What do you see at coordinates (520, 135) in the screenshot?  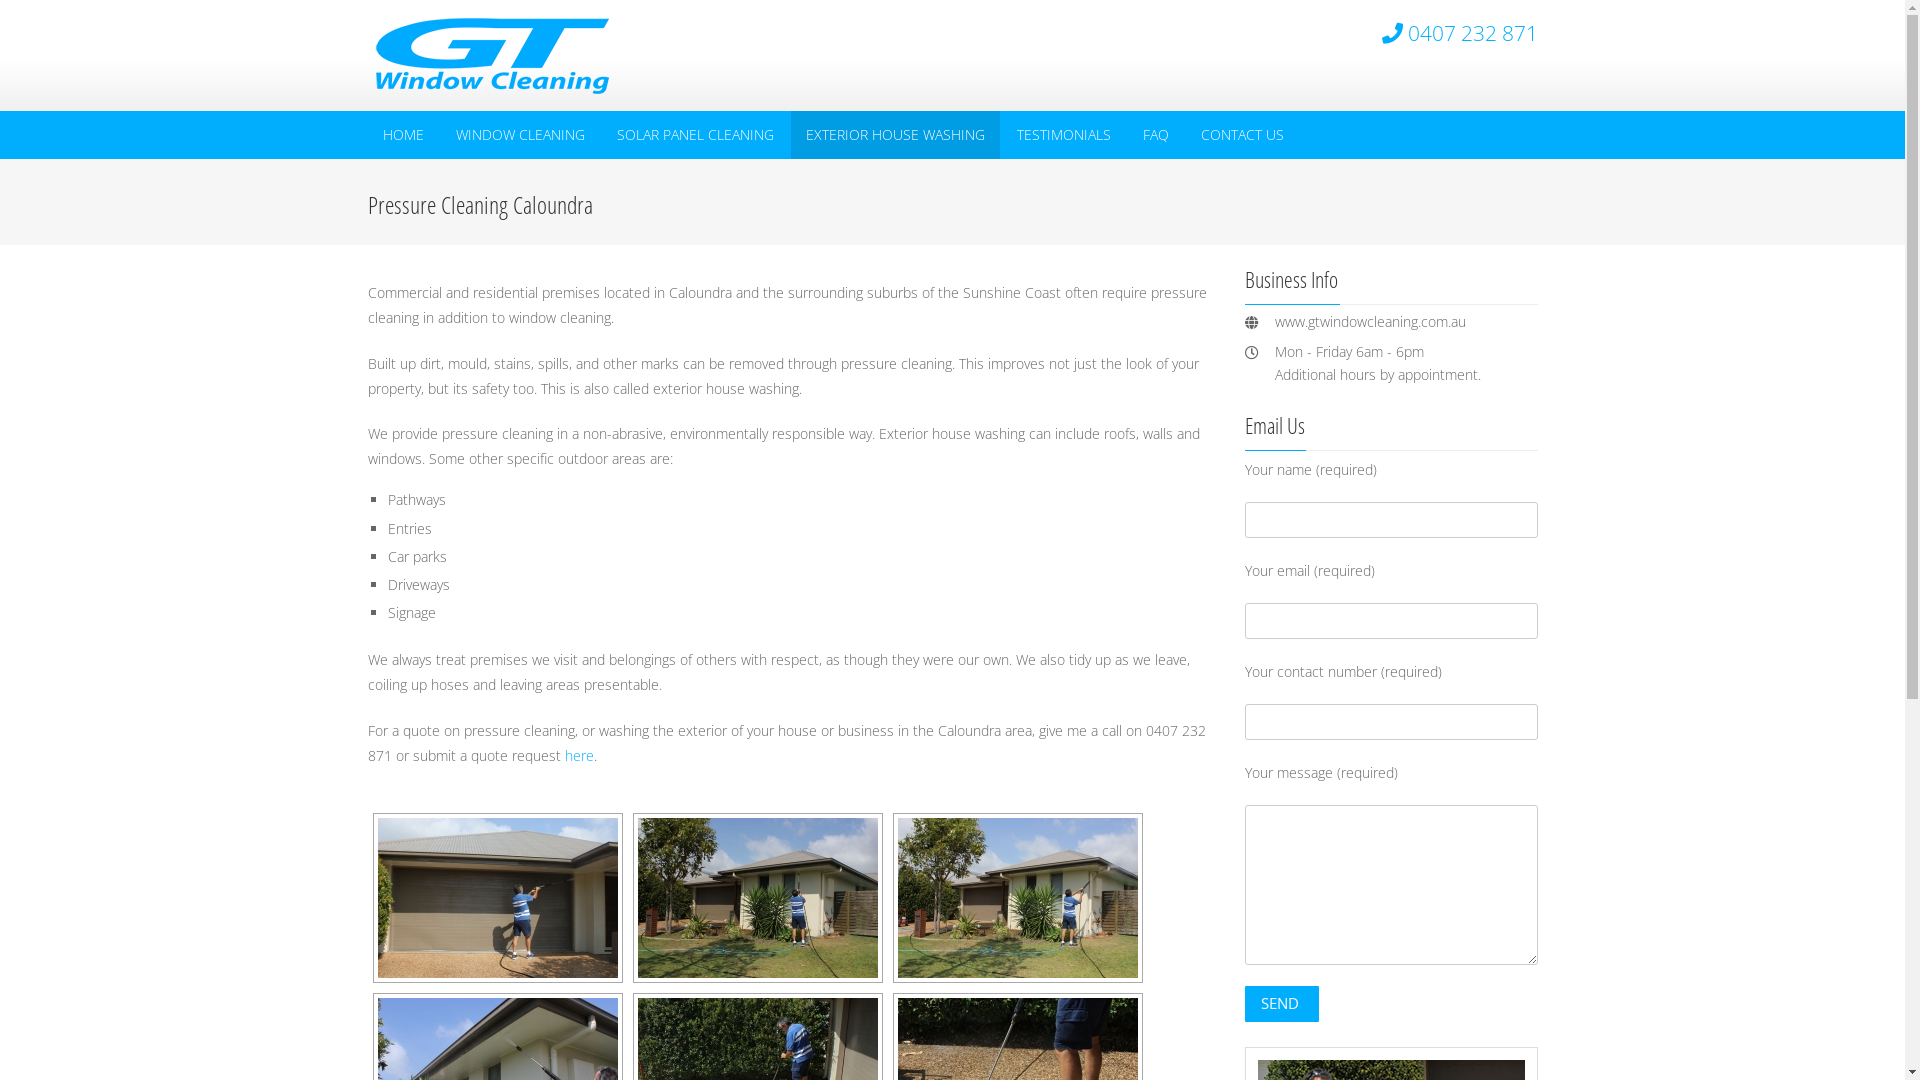 I see `WINDOW CLEANING` at bounding box center [520, 135].